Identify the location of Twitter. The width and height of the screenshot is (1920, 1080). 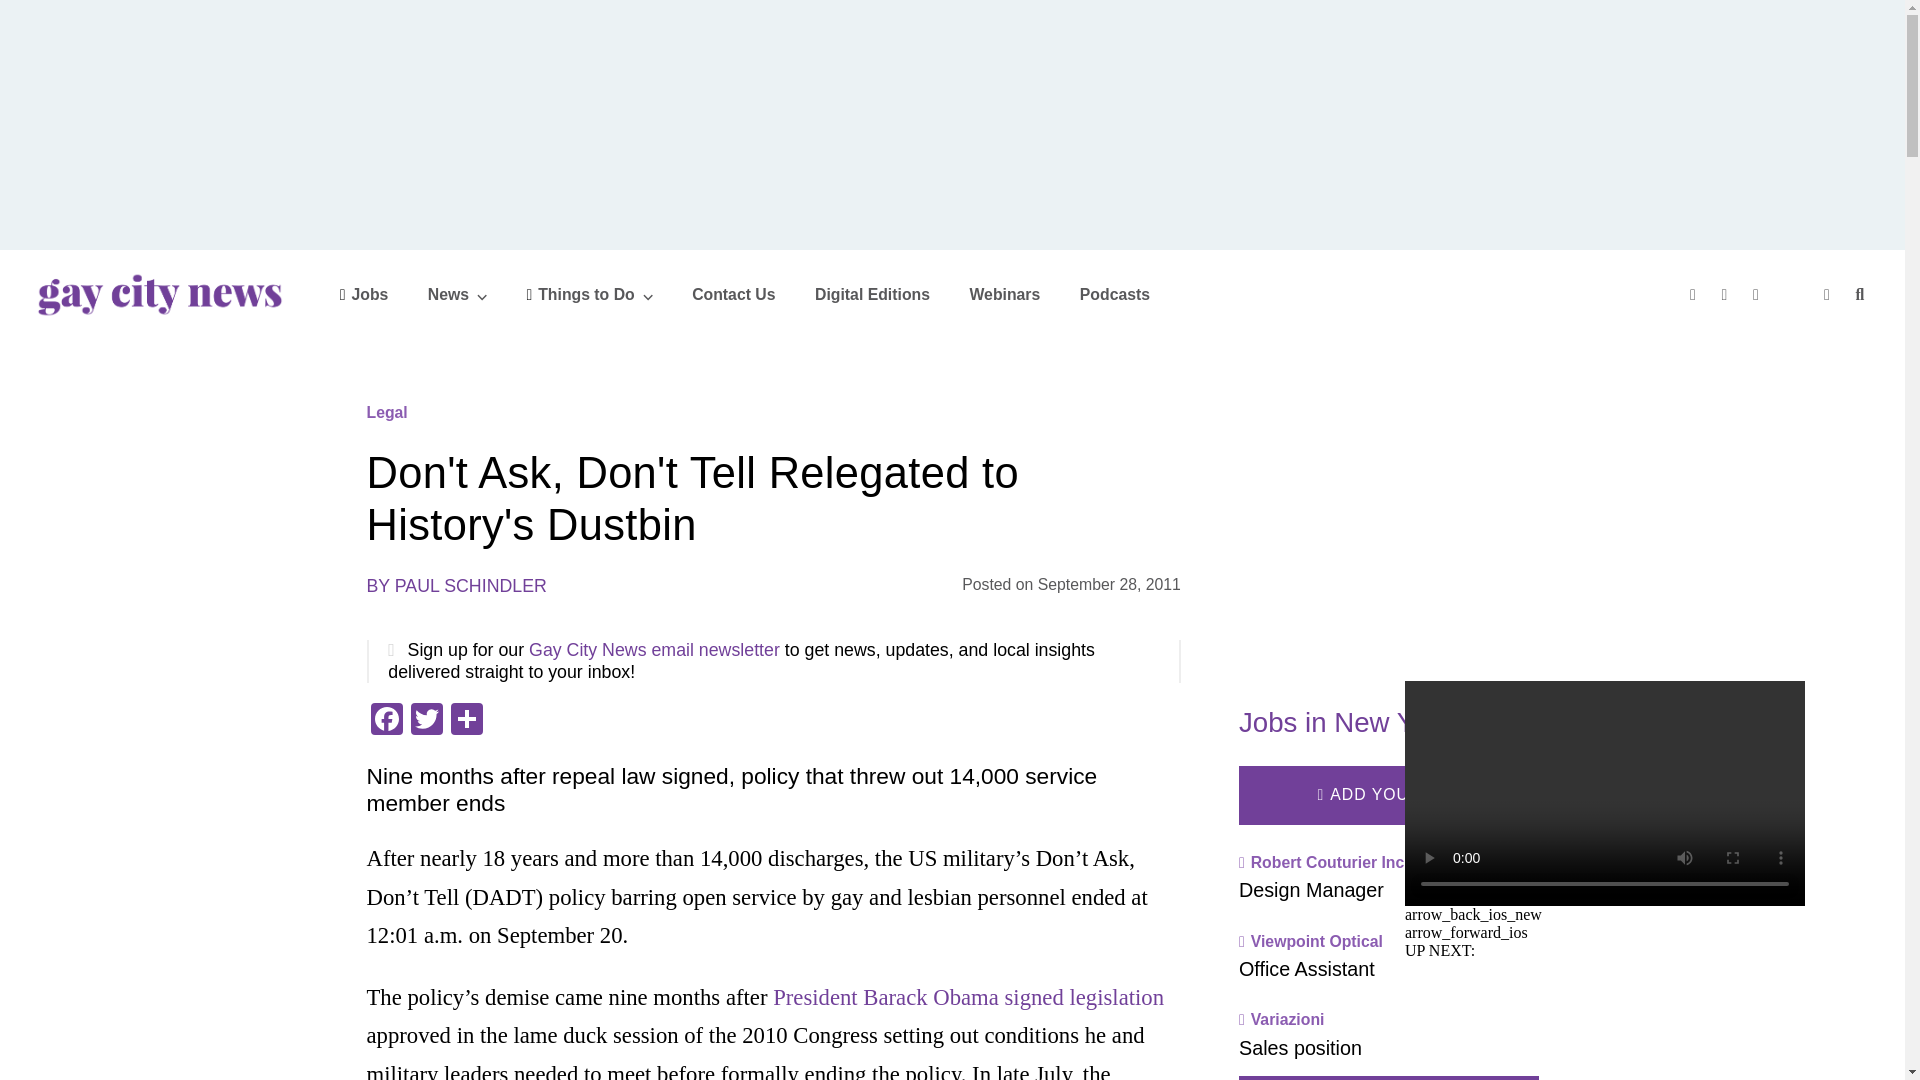
(425, 721).